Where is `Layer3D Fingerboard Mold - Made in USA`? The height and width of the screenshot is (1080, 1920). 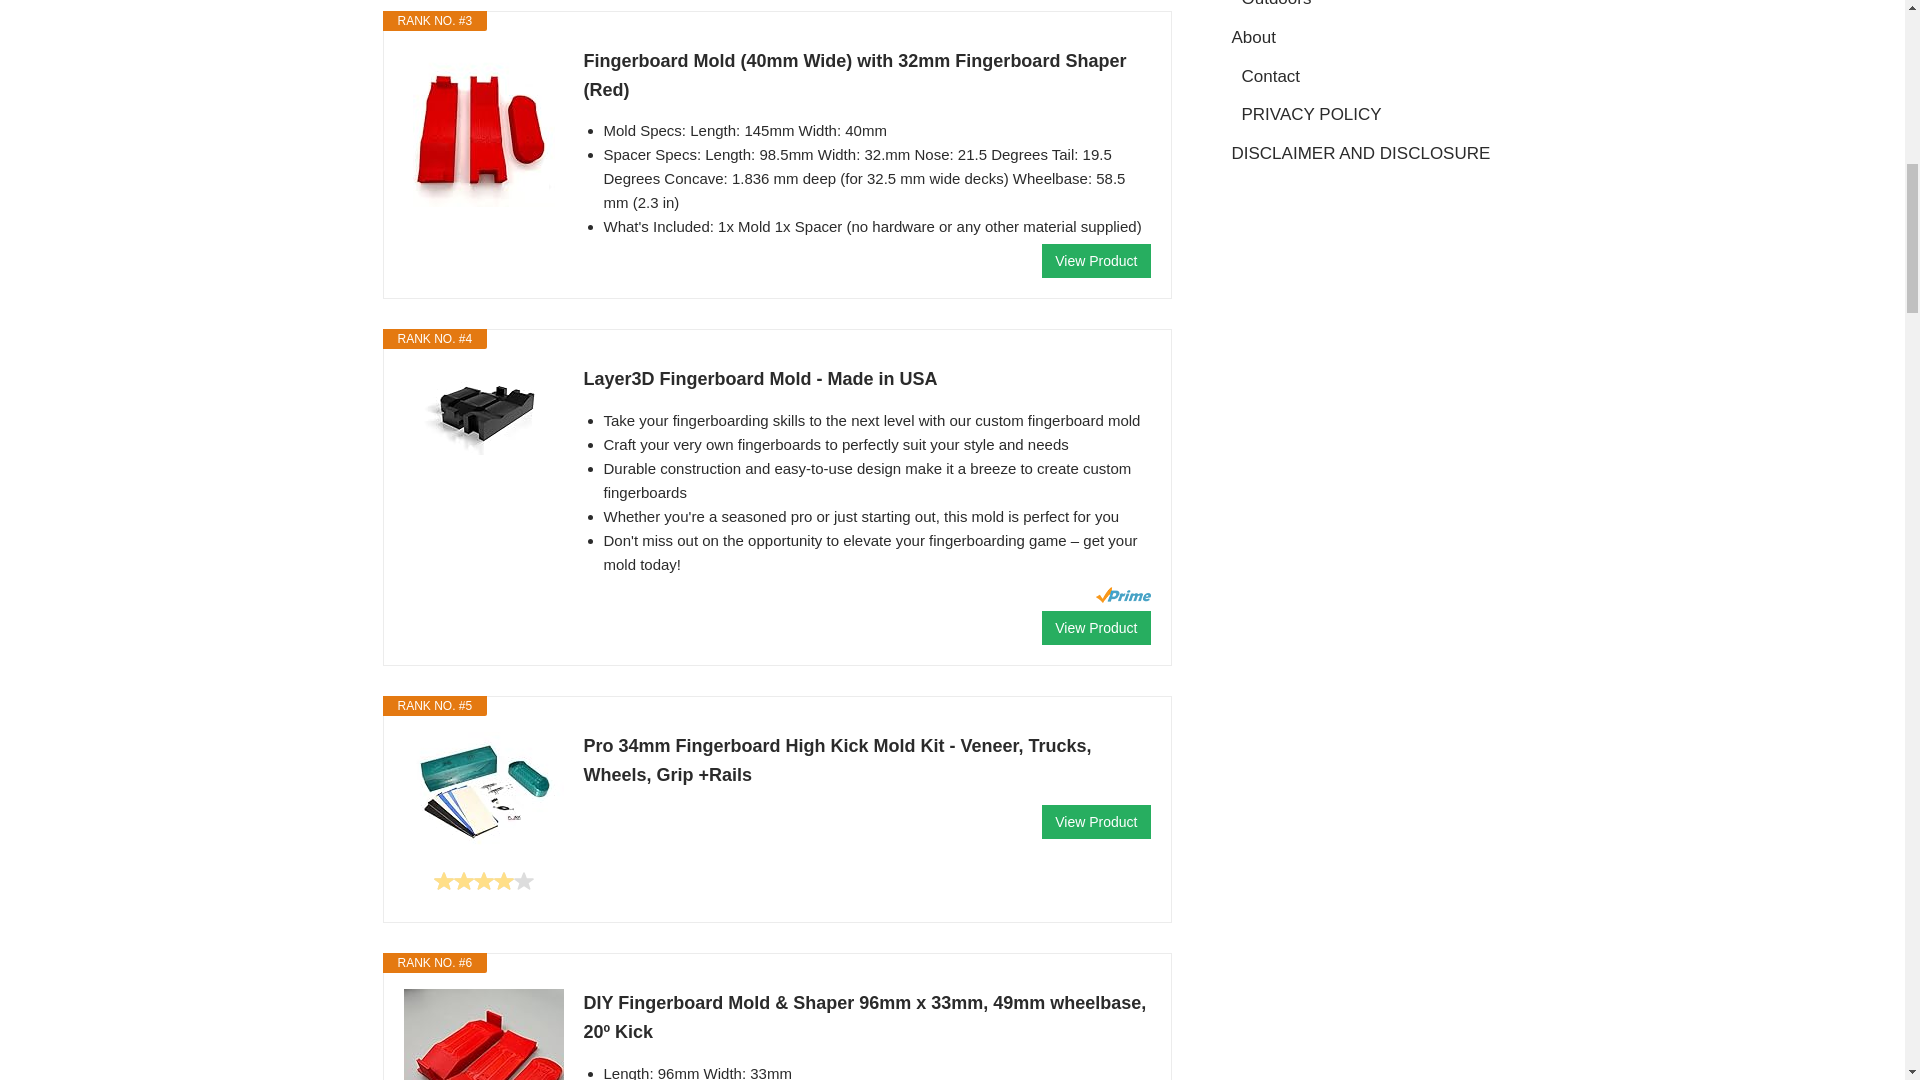 Layer3D Fingerboard Mold - Made in USA is located at coordinates (484, 410).